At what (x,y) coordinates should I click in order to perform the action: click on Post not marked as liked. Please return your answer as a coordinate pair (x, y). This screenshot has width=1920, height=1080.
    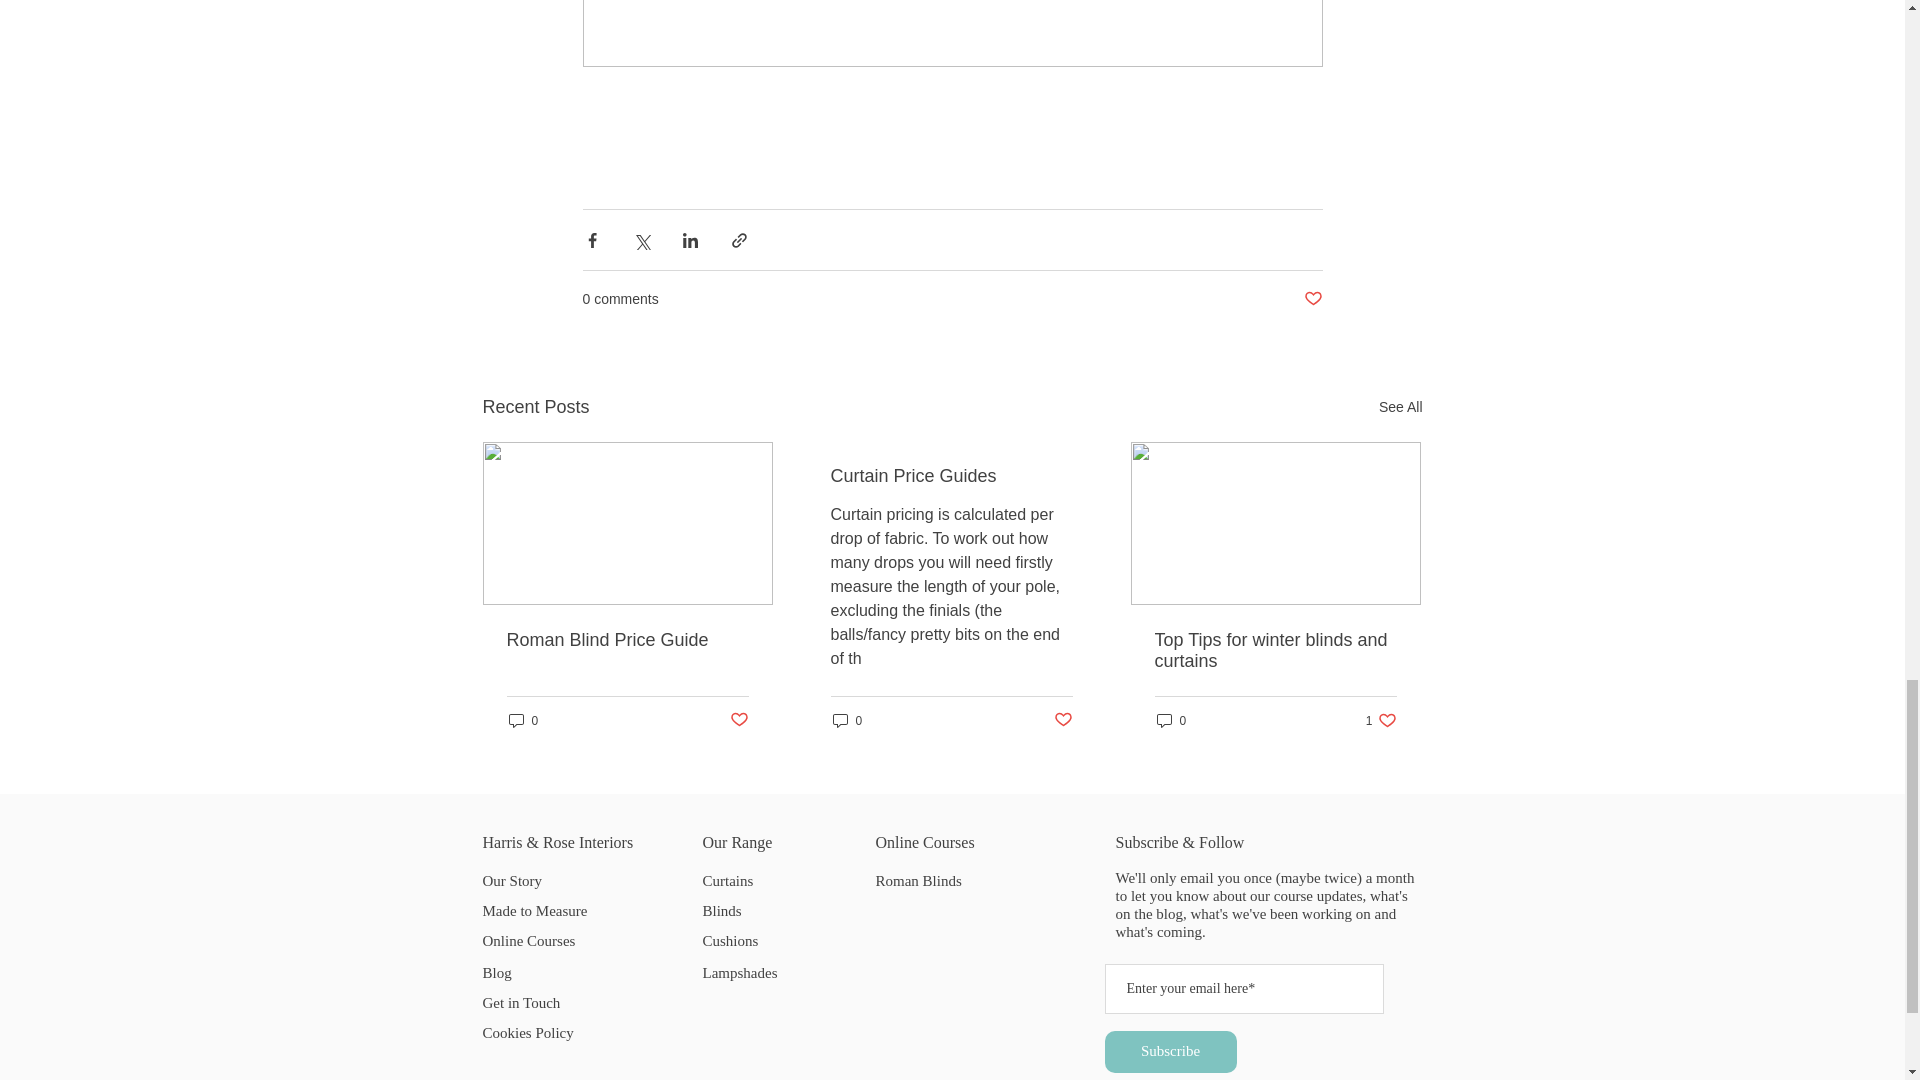
    Looking at the image, I should click on (1064, 720).